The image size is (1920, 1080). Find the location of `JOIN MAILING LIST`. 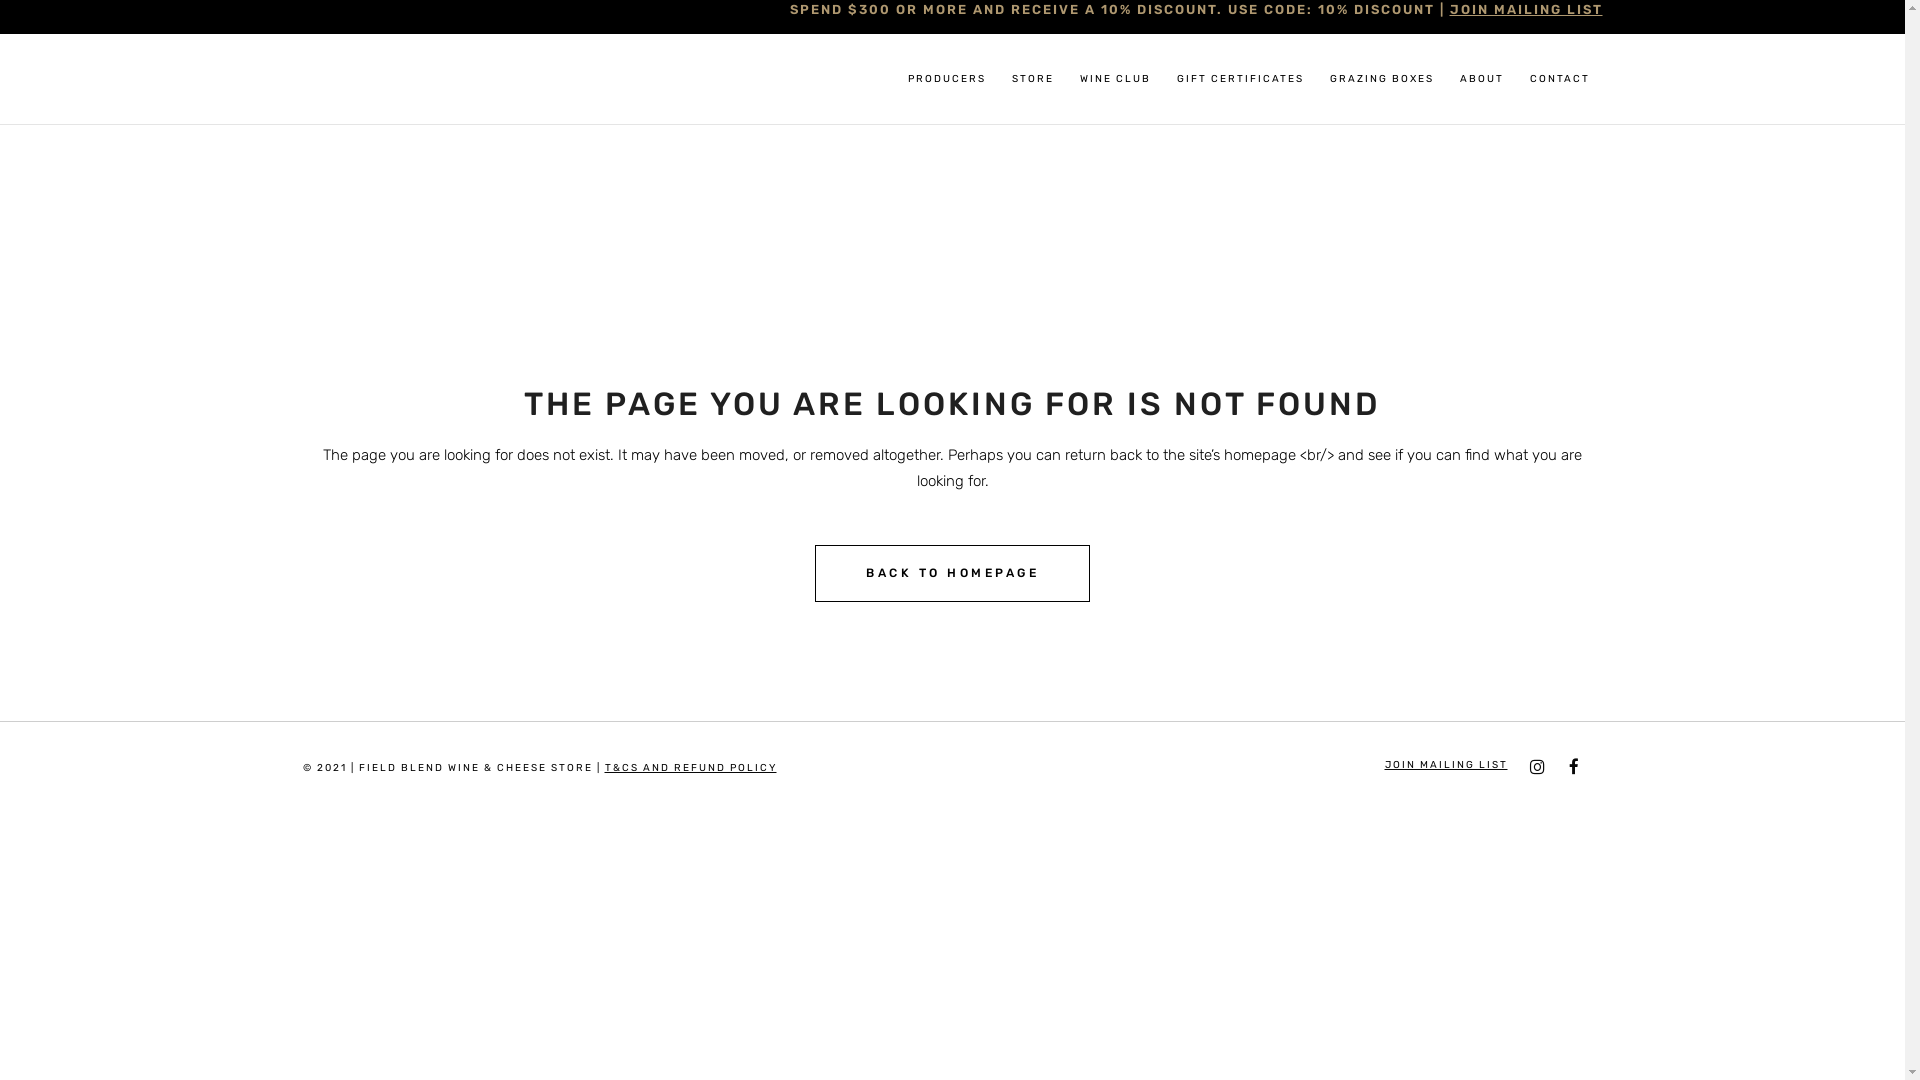

JOIN MAILING LIST is located at coordinates (1446, 764).